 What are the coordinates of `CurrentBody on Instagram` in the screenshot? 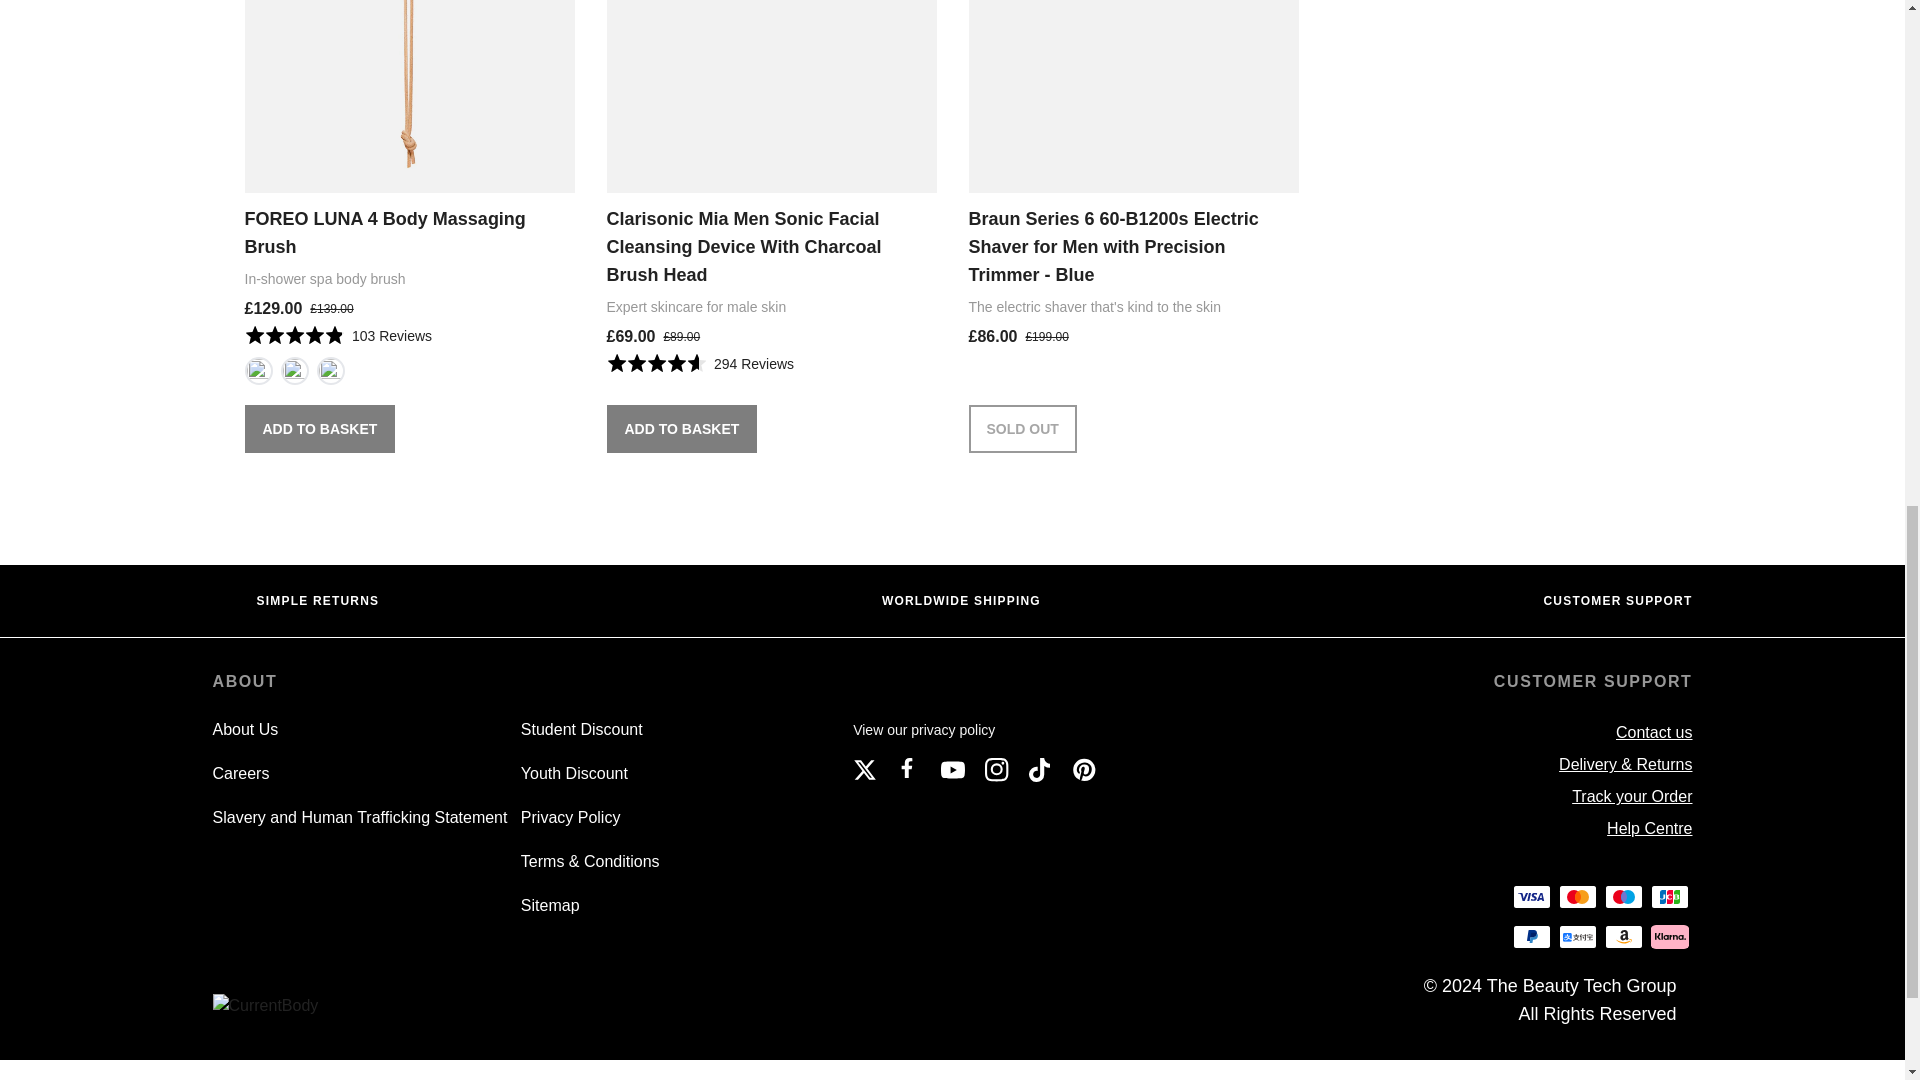 It's located at (996, 770).